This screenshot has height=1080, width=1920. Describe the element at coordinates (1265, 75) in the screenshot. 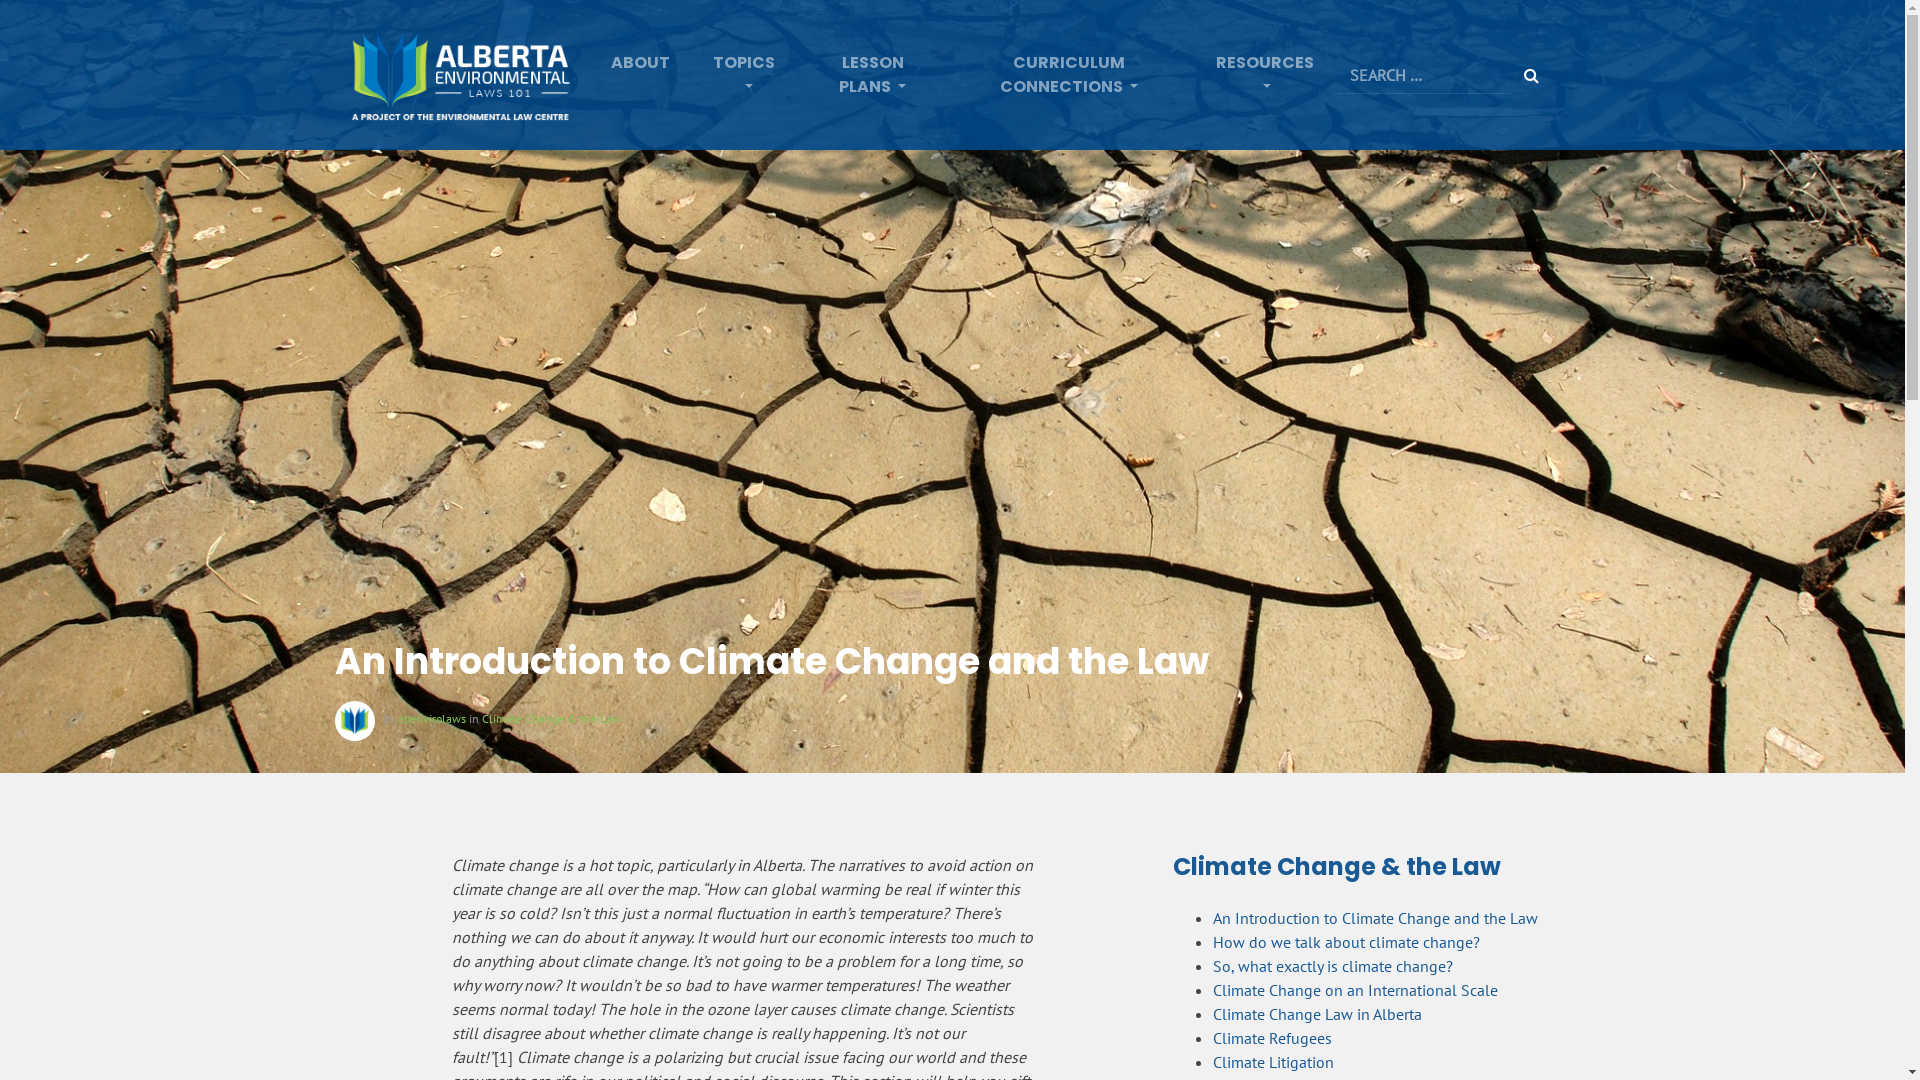

I see `RESOURCES` at that location.